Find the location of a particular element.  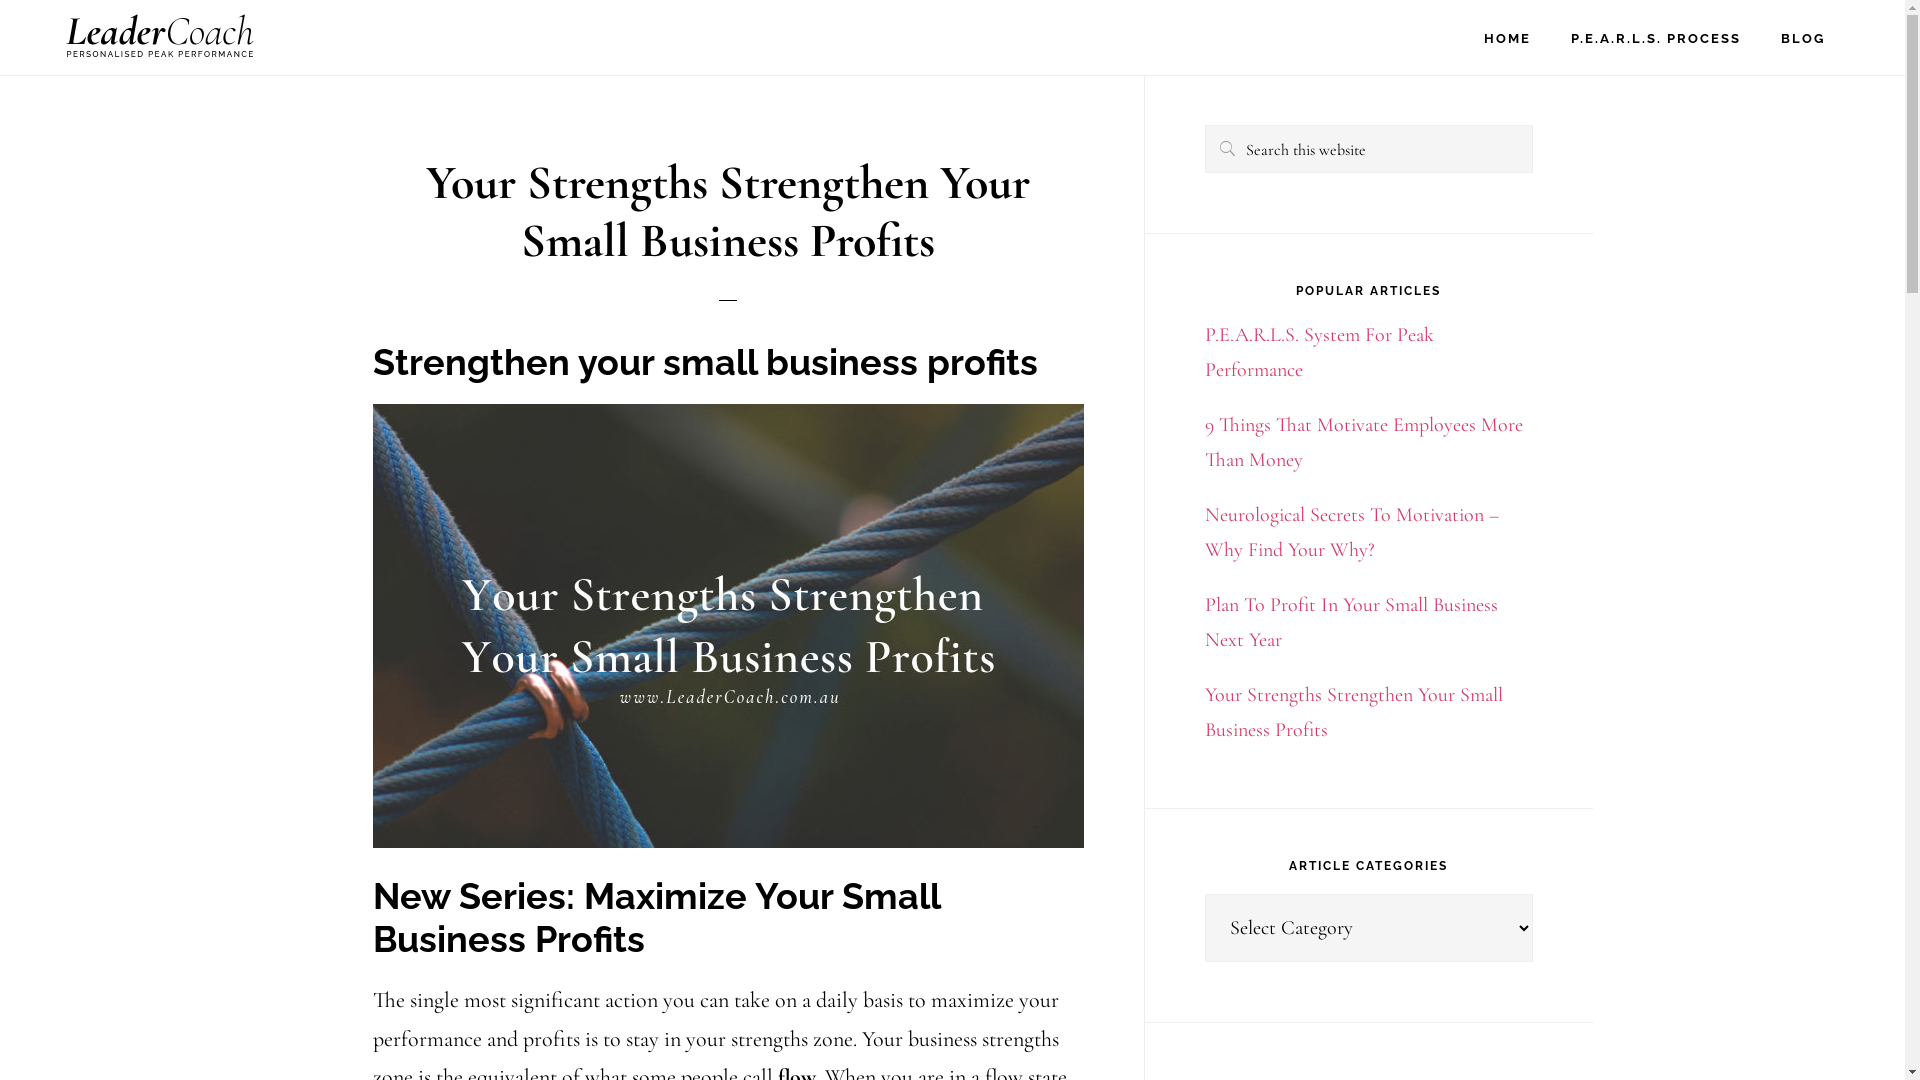

HOME is located at coordinates (1508, 38).